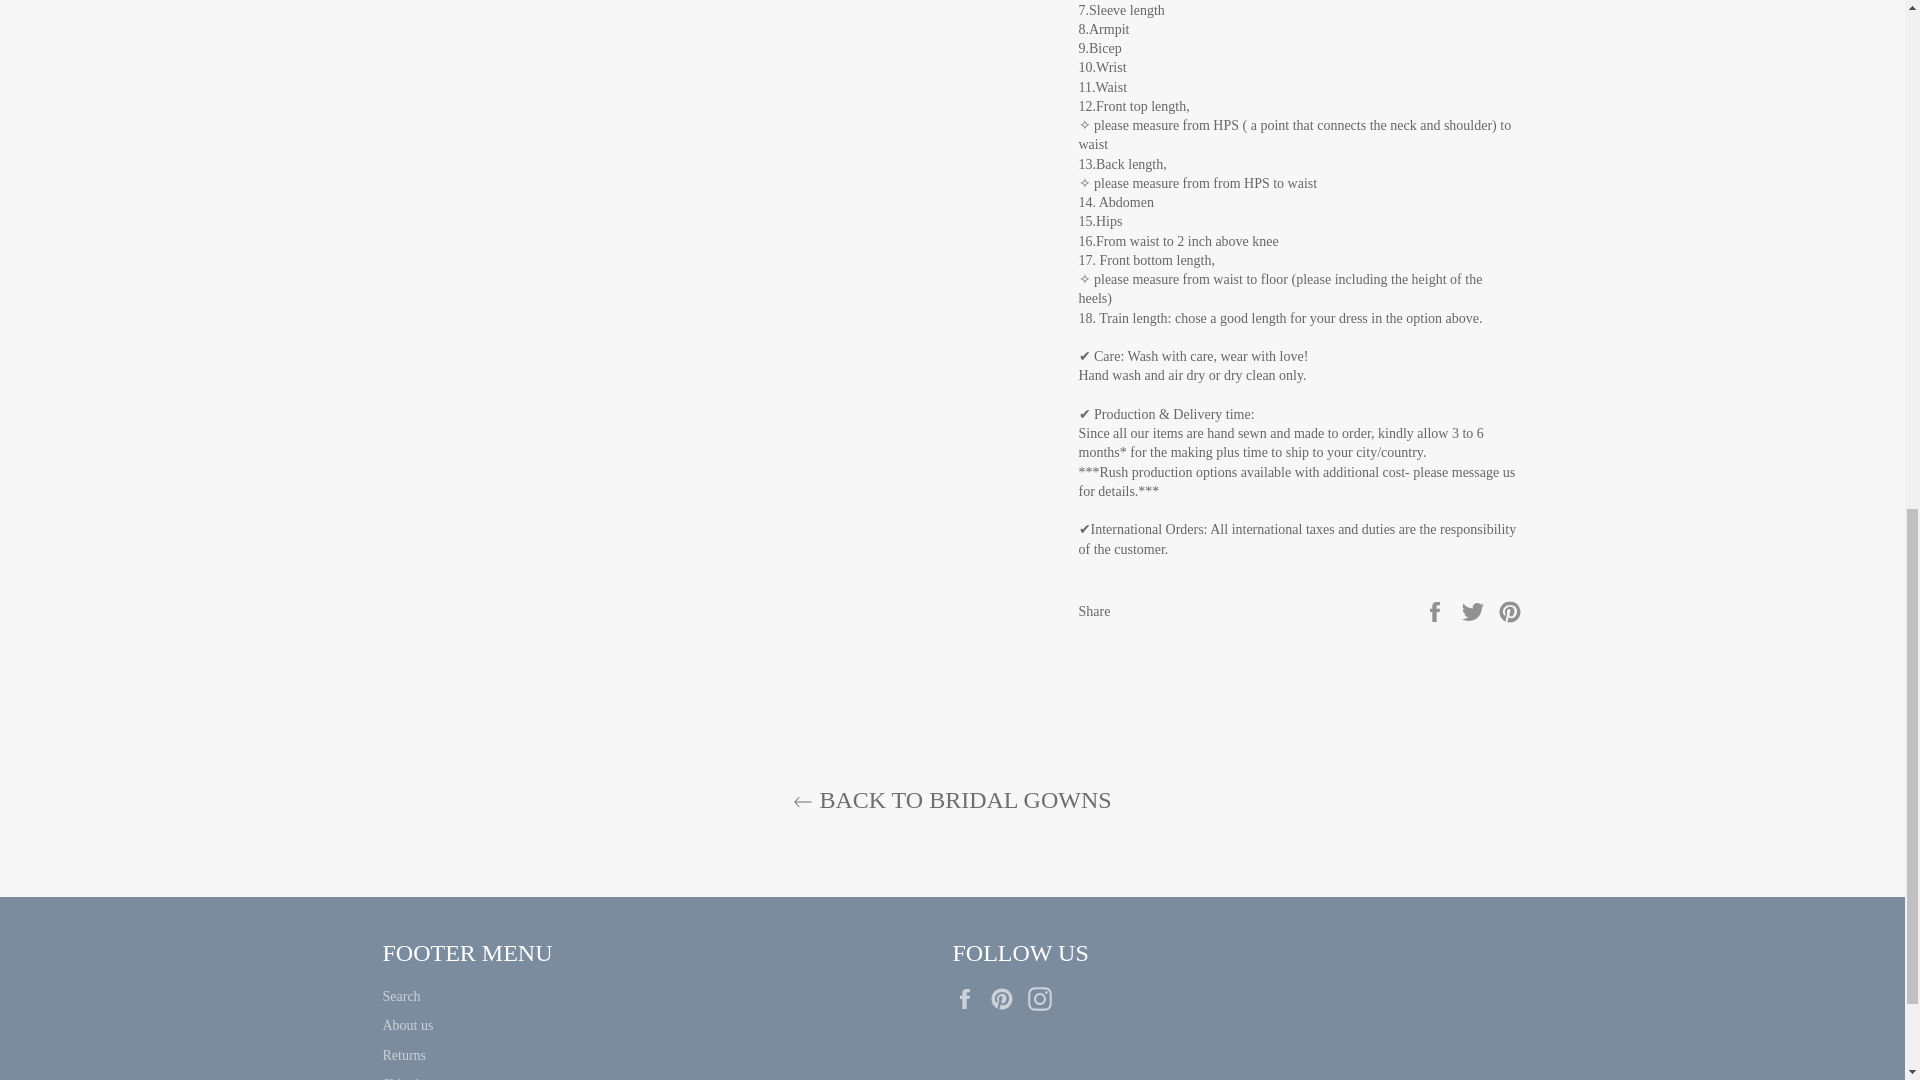 The image size is (1920, 1080). What do you see at coordinates (1436, 610) in the screenshot?
I see `Share on Facebook` at bounding box center [1436, 610].